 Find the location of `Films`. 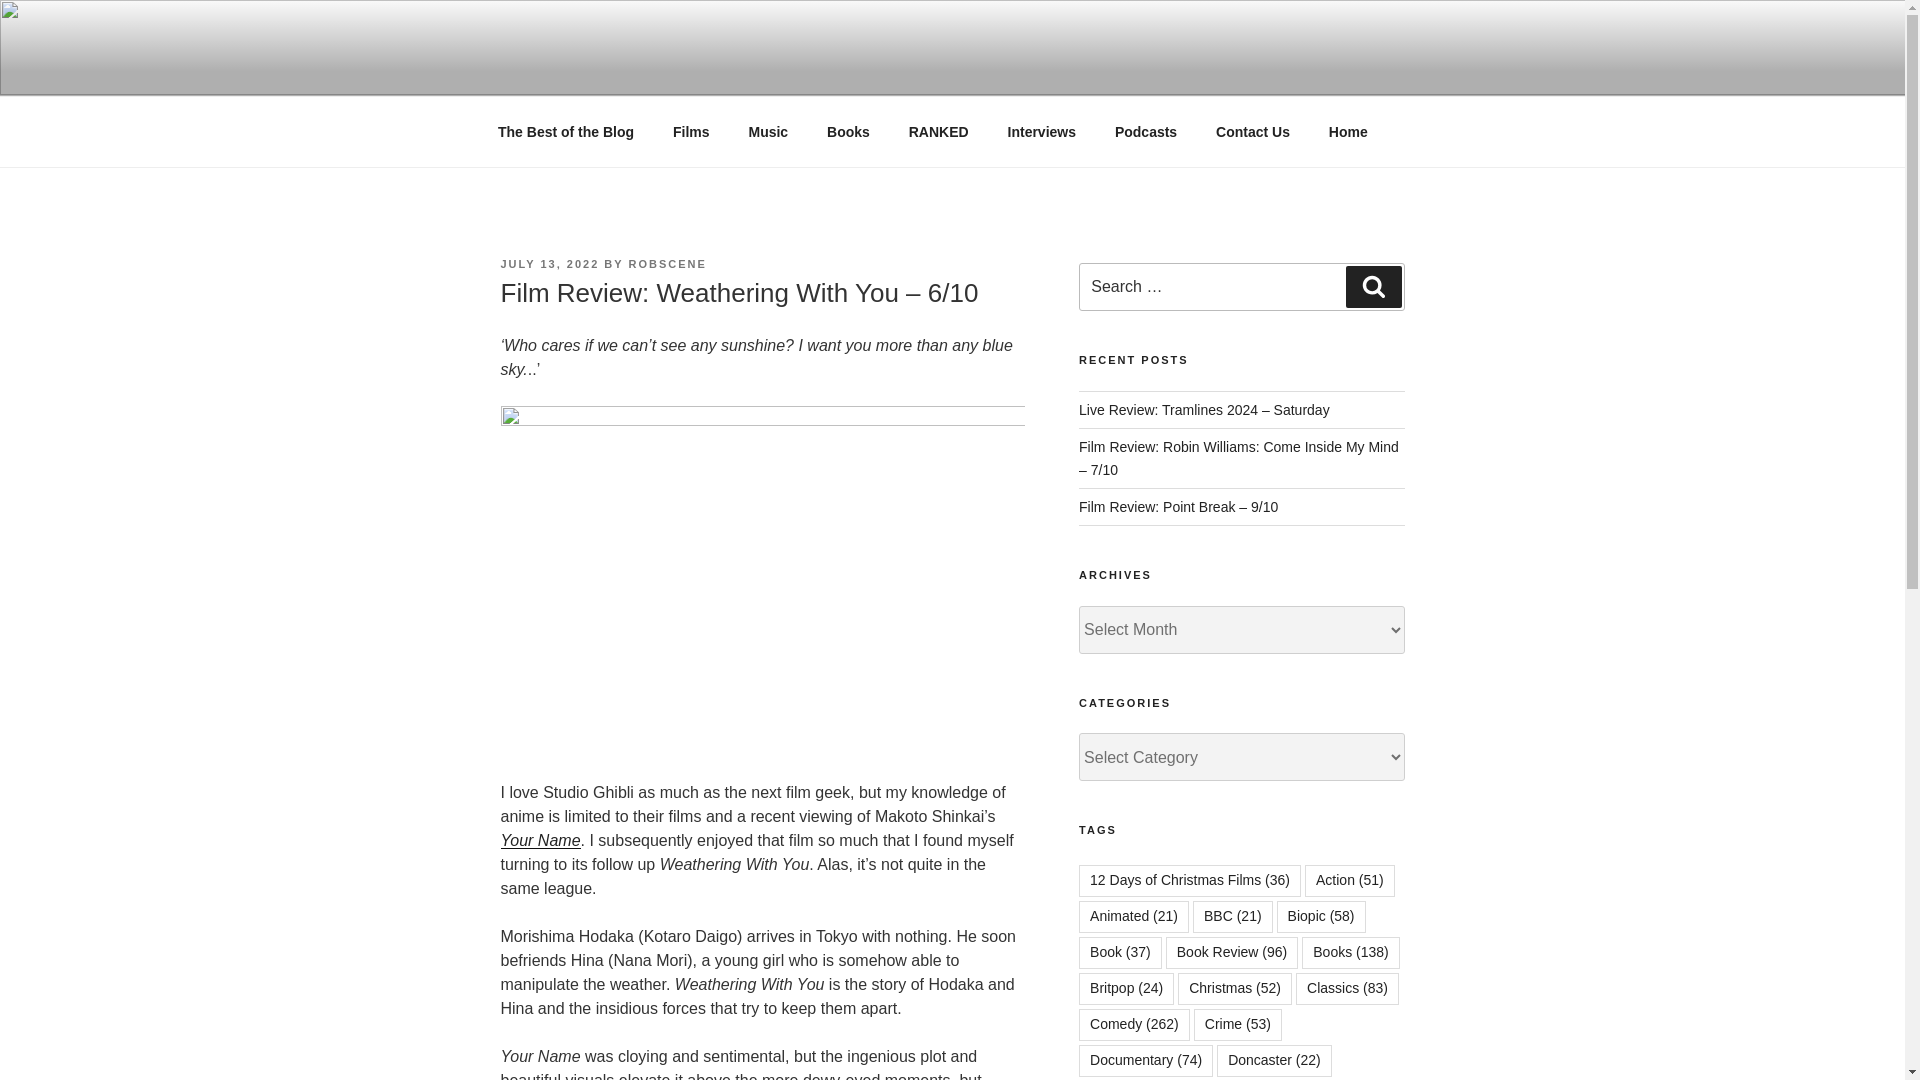

Films is located at coordinates (692, 132).